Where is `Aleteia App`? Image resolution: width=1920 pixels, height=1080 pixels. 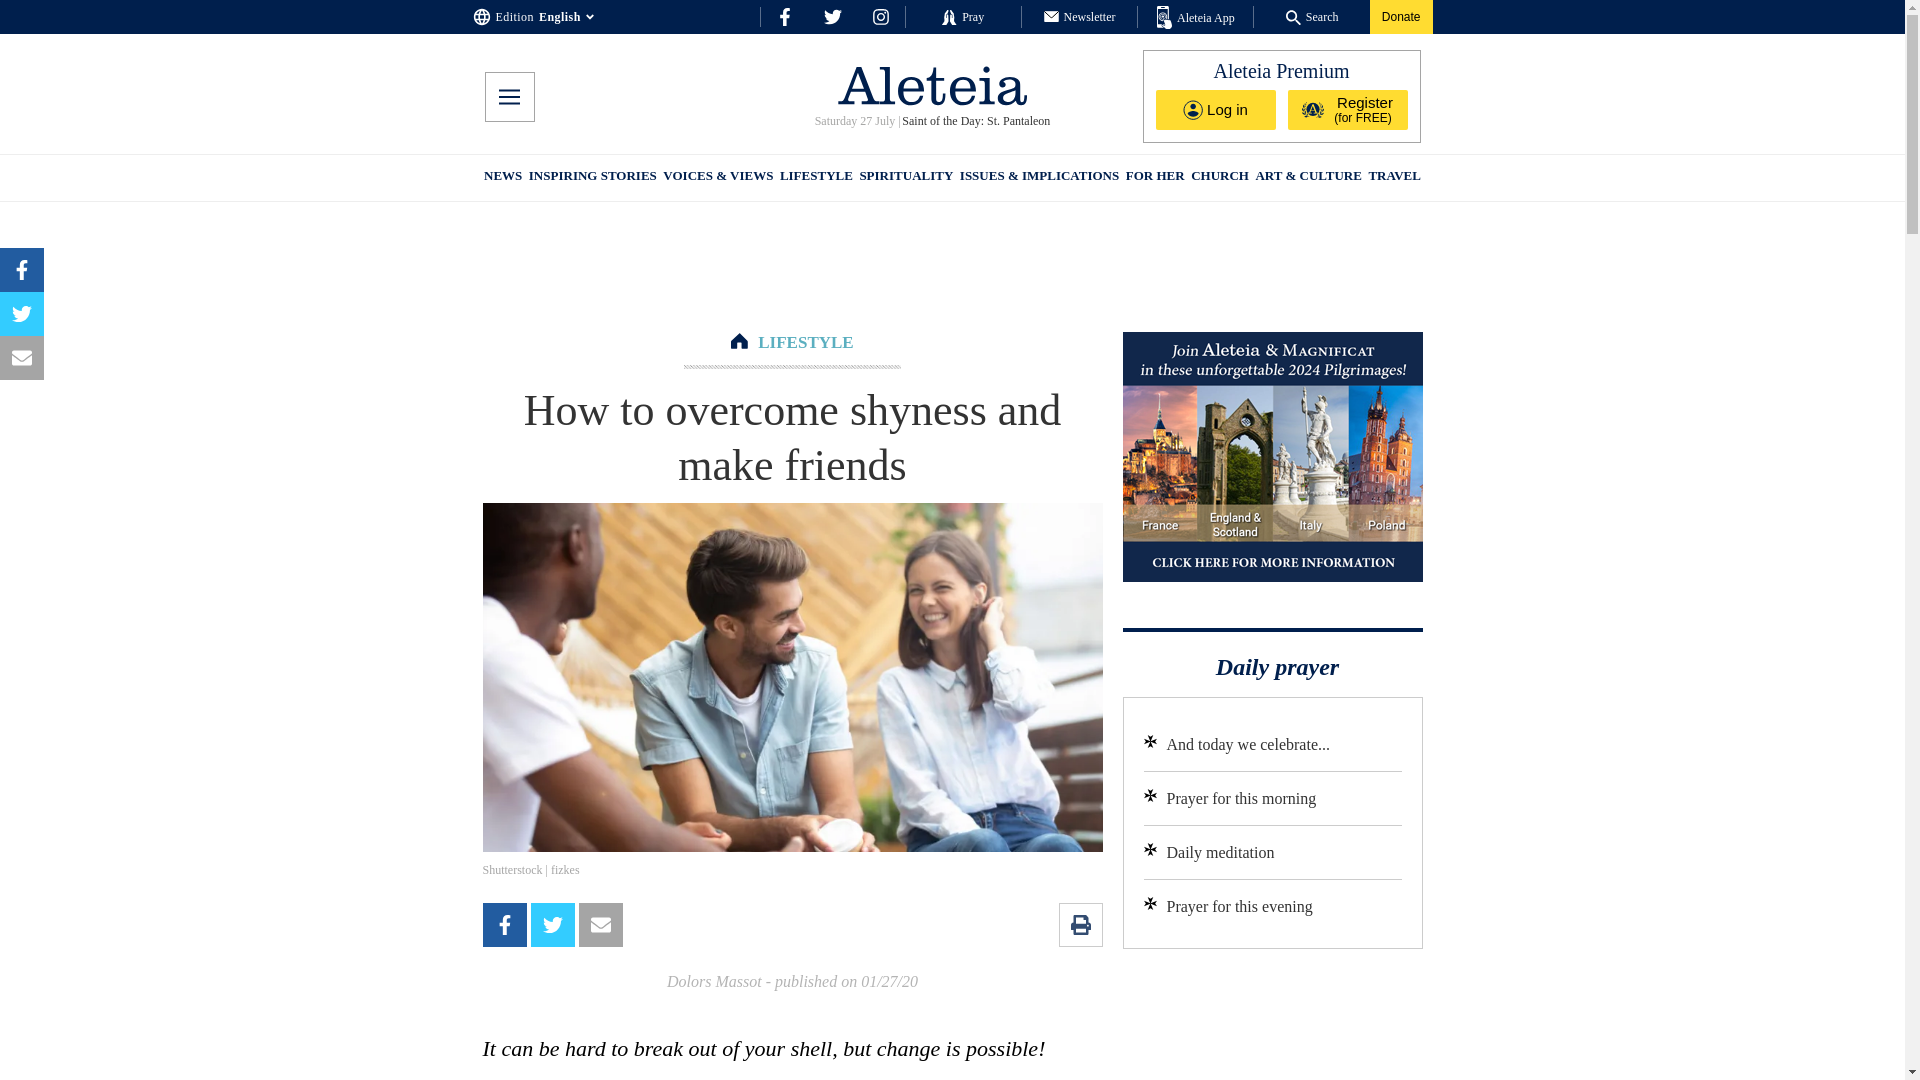 Aleteia App is located at coordinates (1196, 18).